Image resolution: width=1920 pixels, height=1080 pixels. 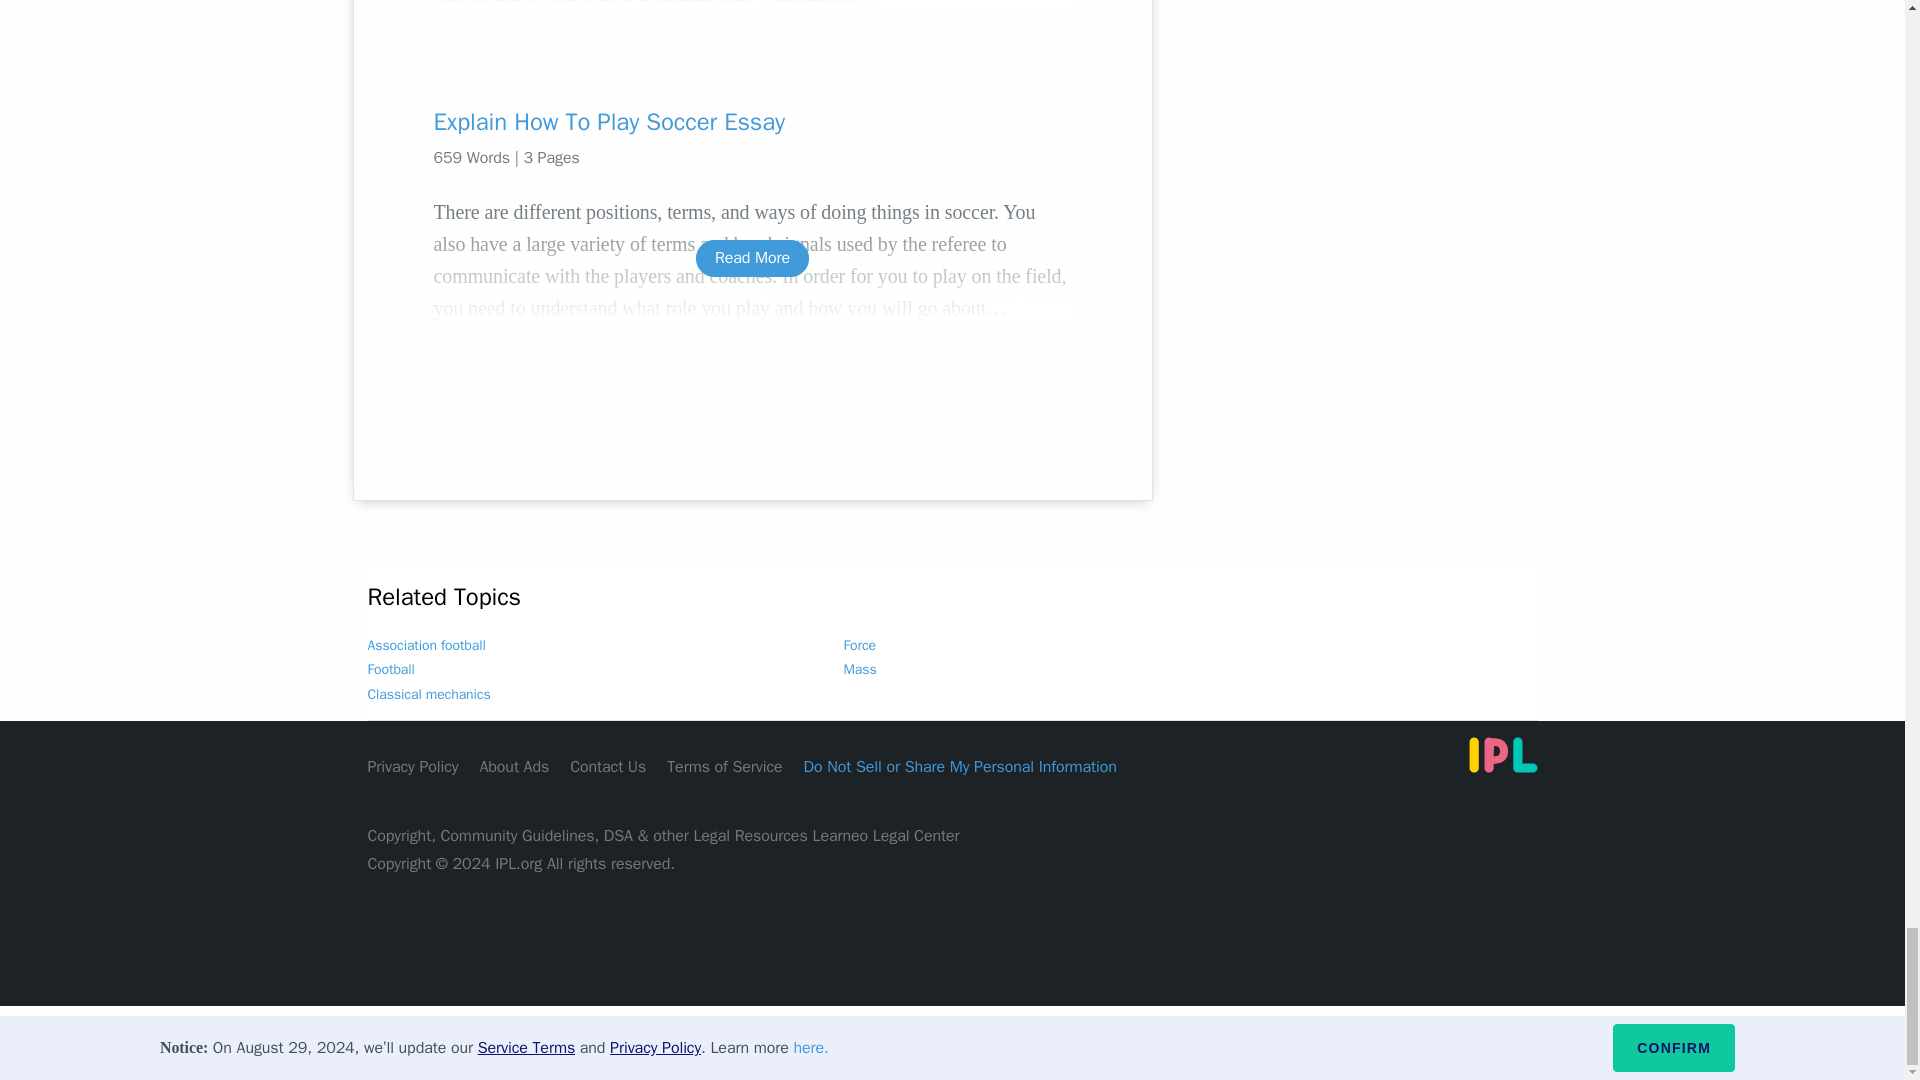 I want to click on Association football, so click(x=426, y=646).